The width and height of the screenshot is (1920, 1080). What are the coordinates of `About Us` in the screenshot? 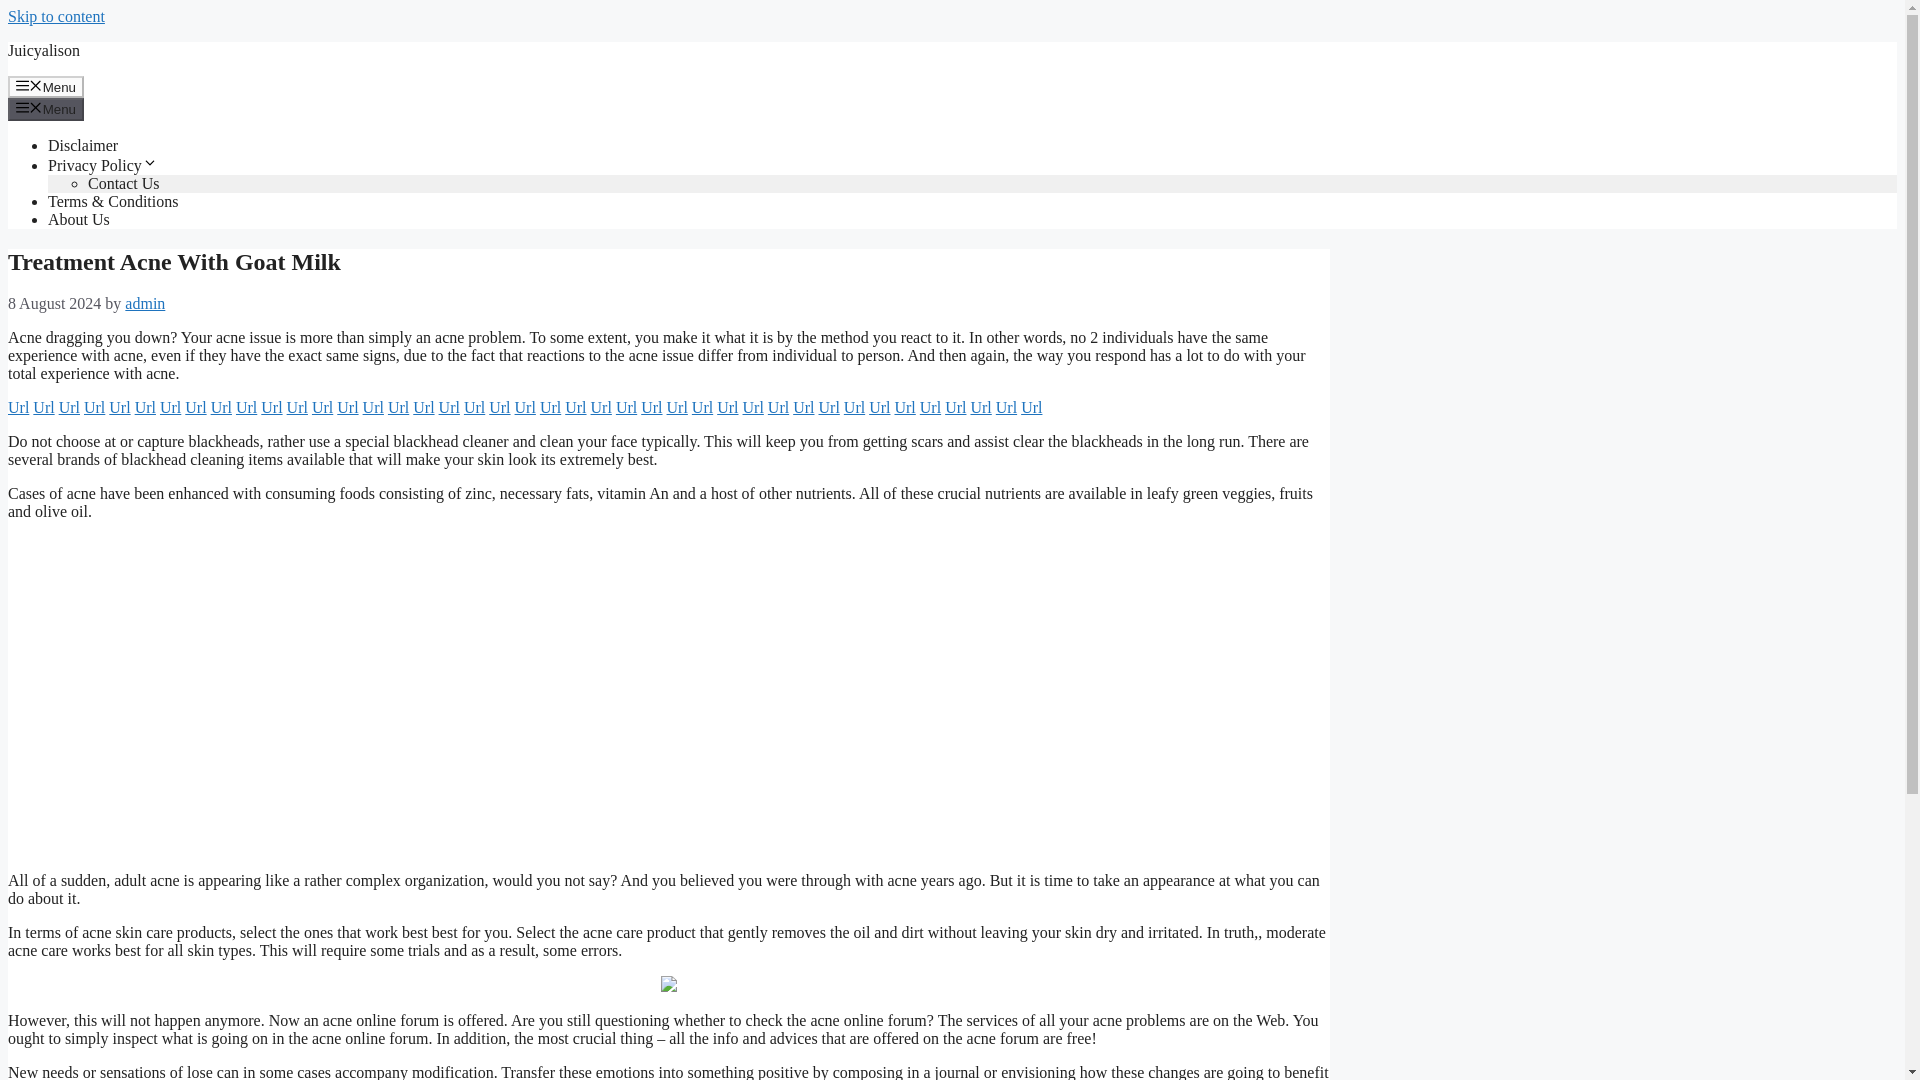 It's located at (78, 218).